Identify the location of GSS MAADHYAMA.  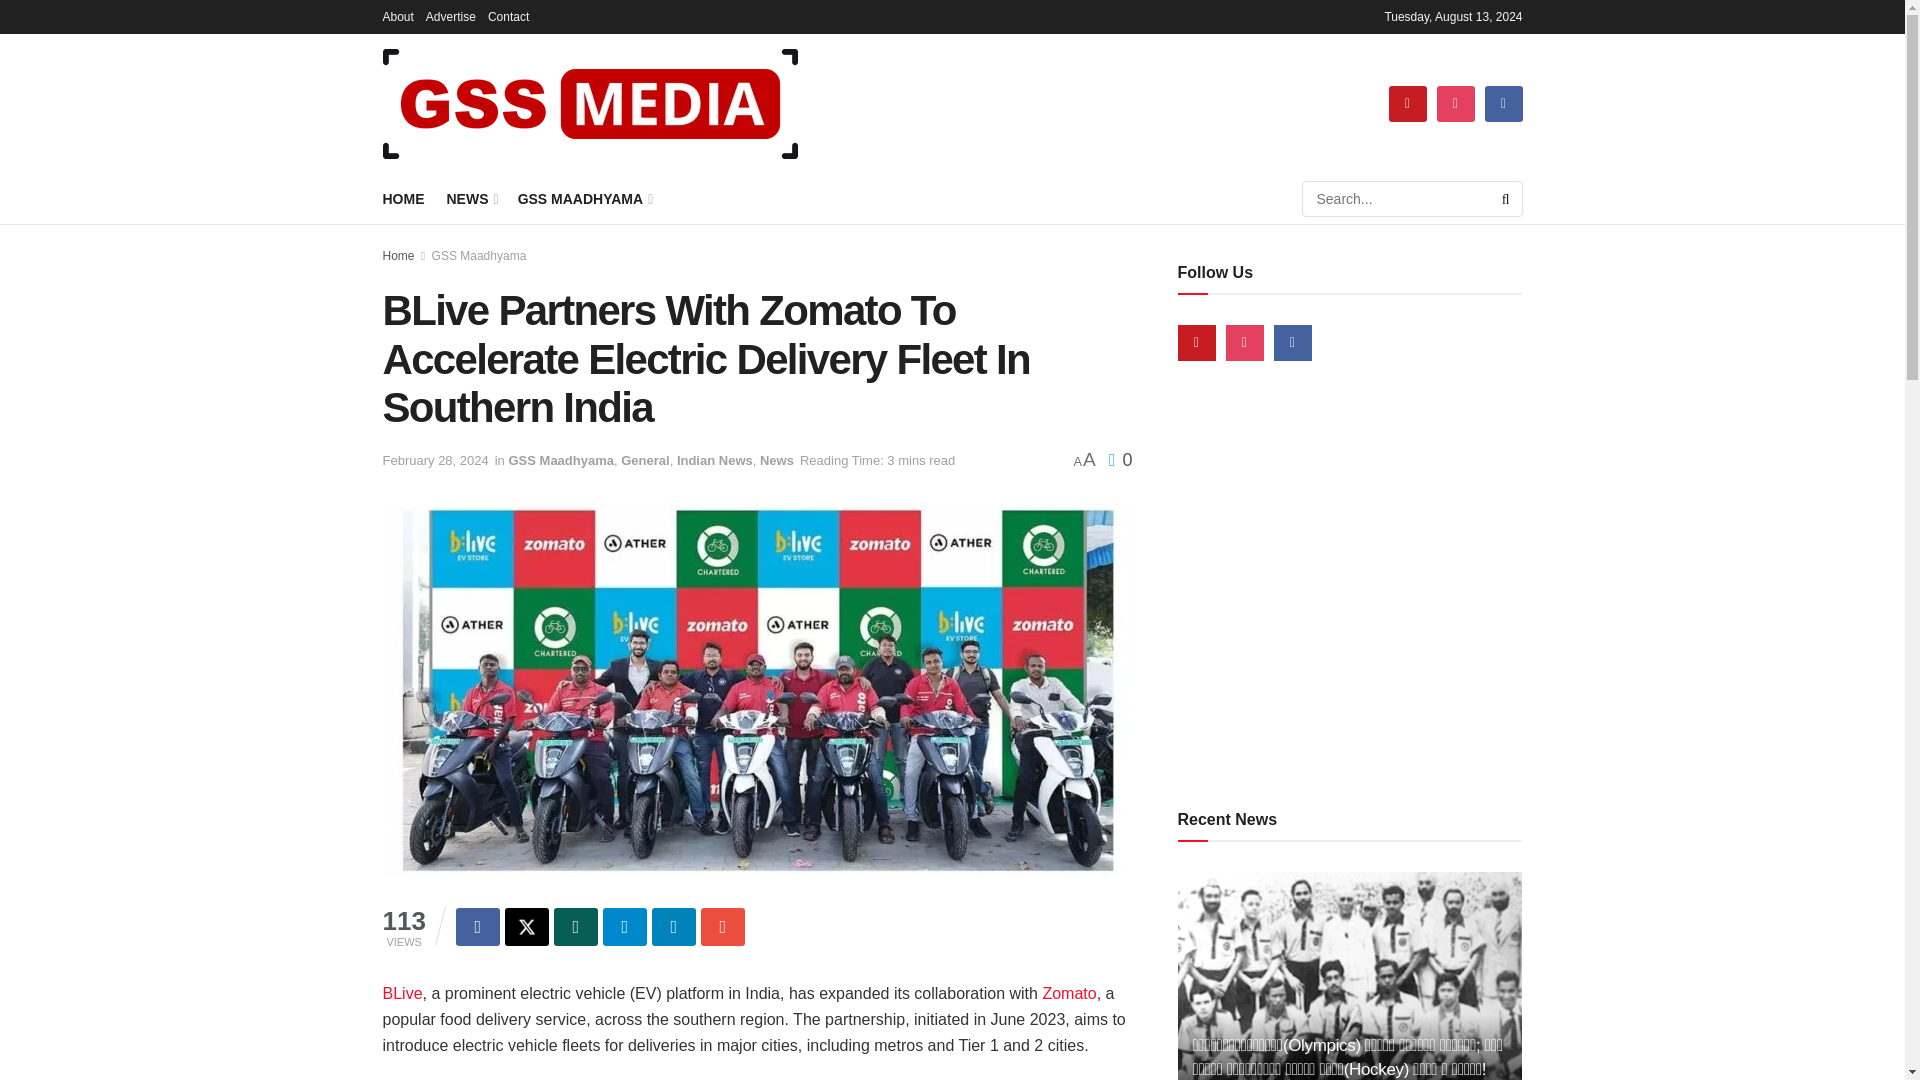
(584, 198).